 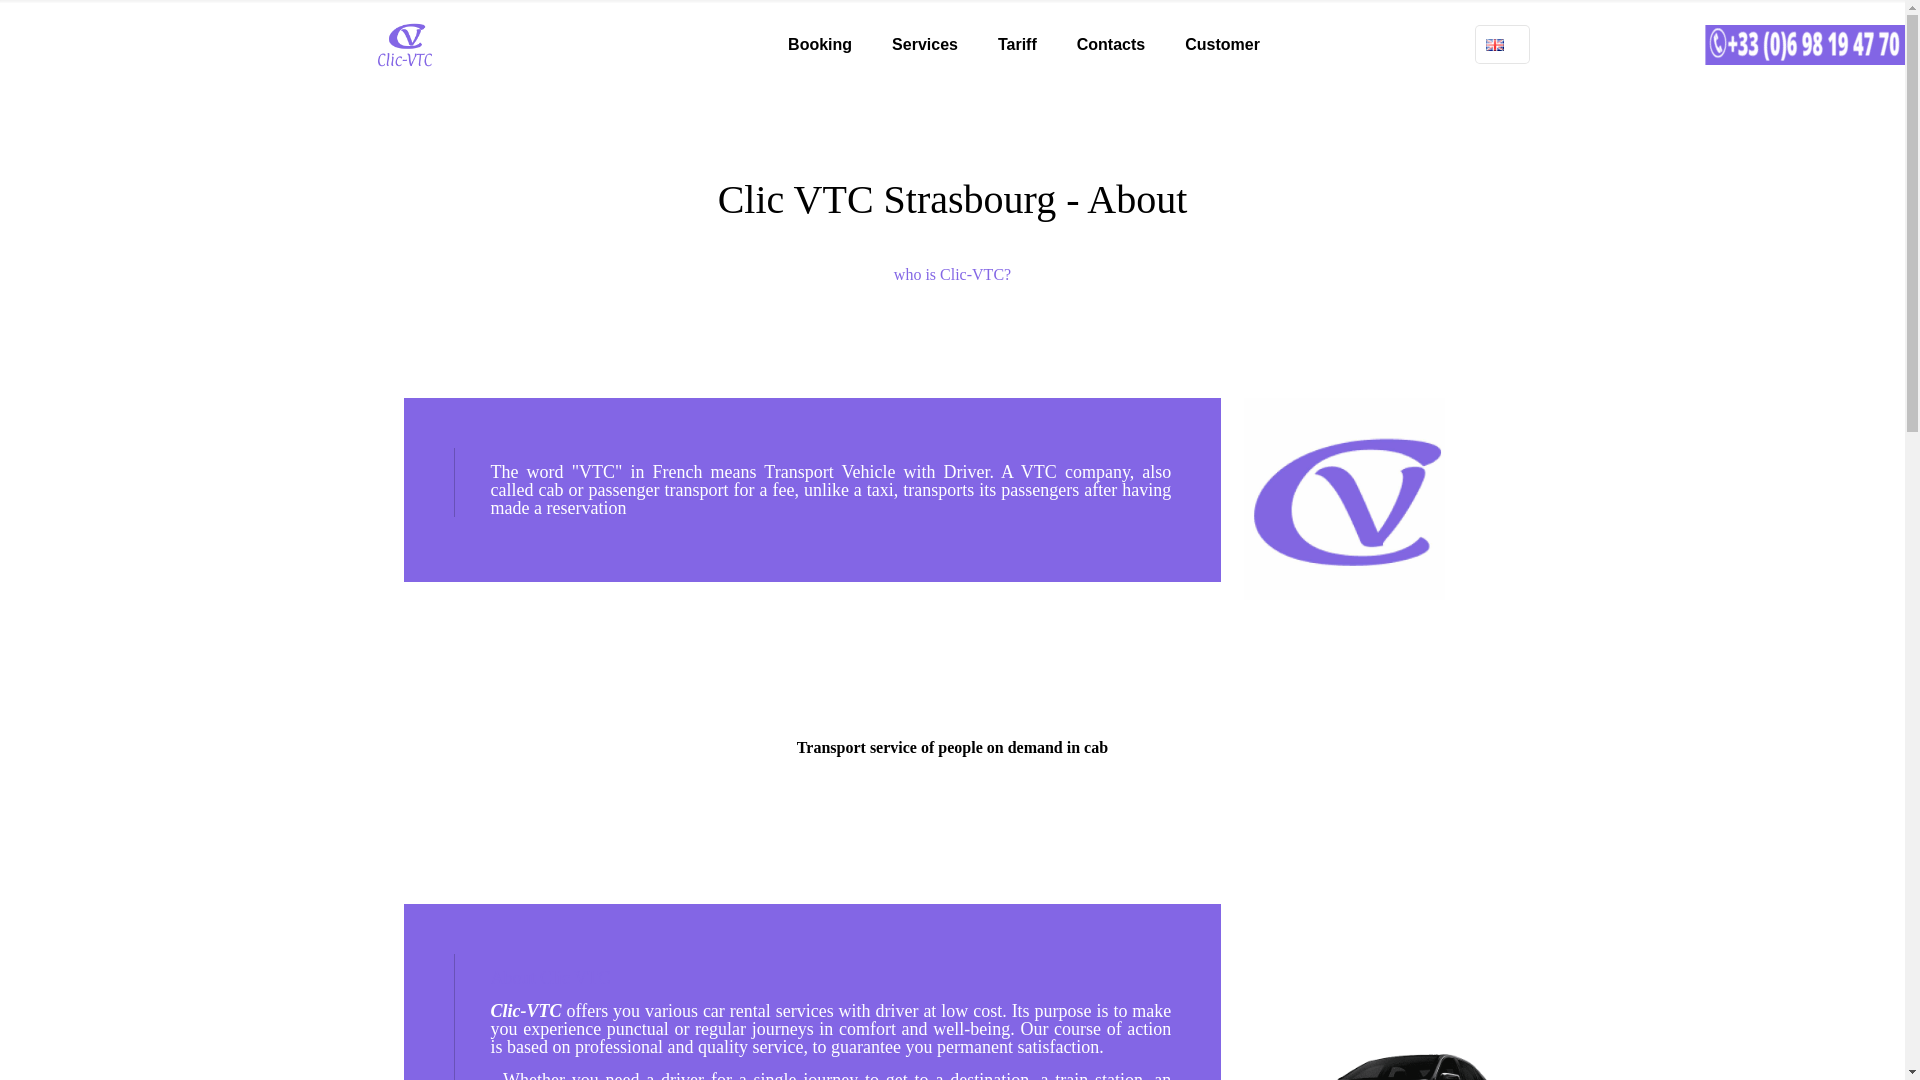 What do you see at coordinates (820, 44) in the screenshot?
I see `Booking` at bounding box center [820, 44].